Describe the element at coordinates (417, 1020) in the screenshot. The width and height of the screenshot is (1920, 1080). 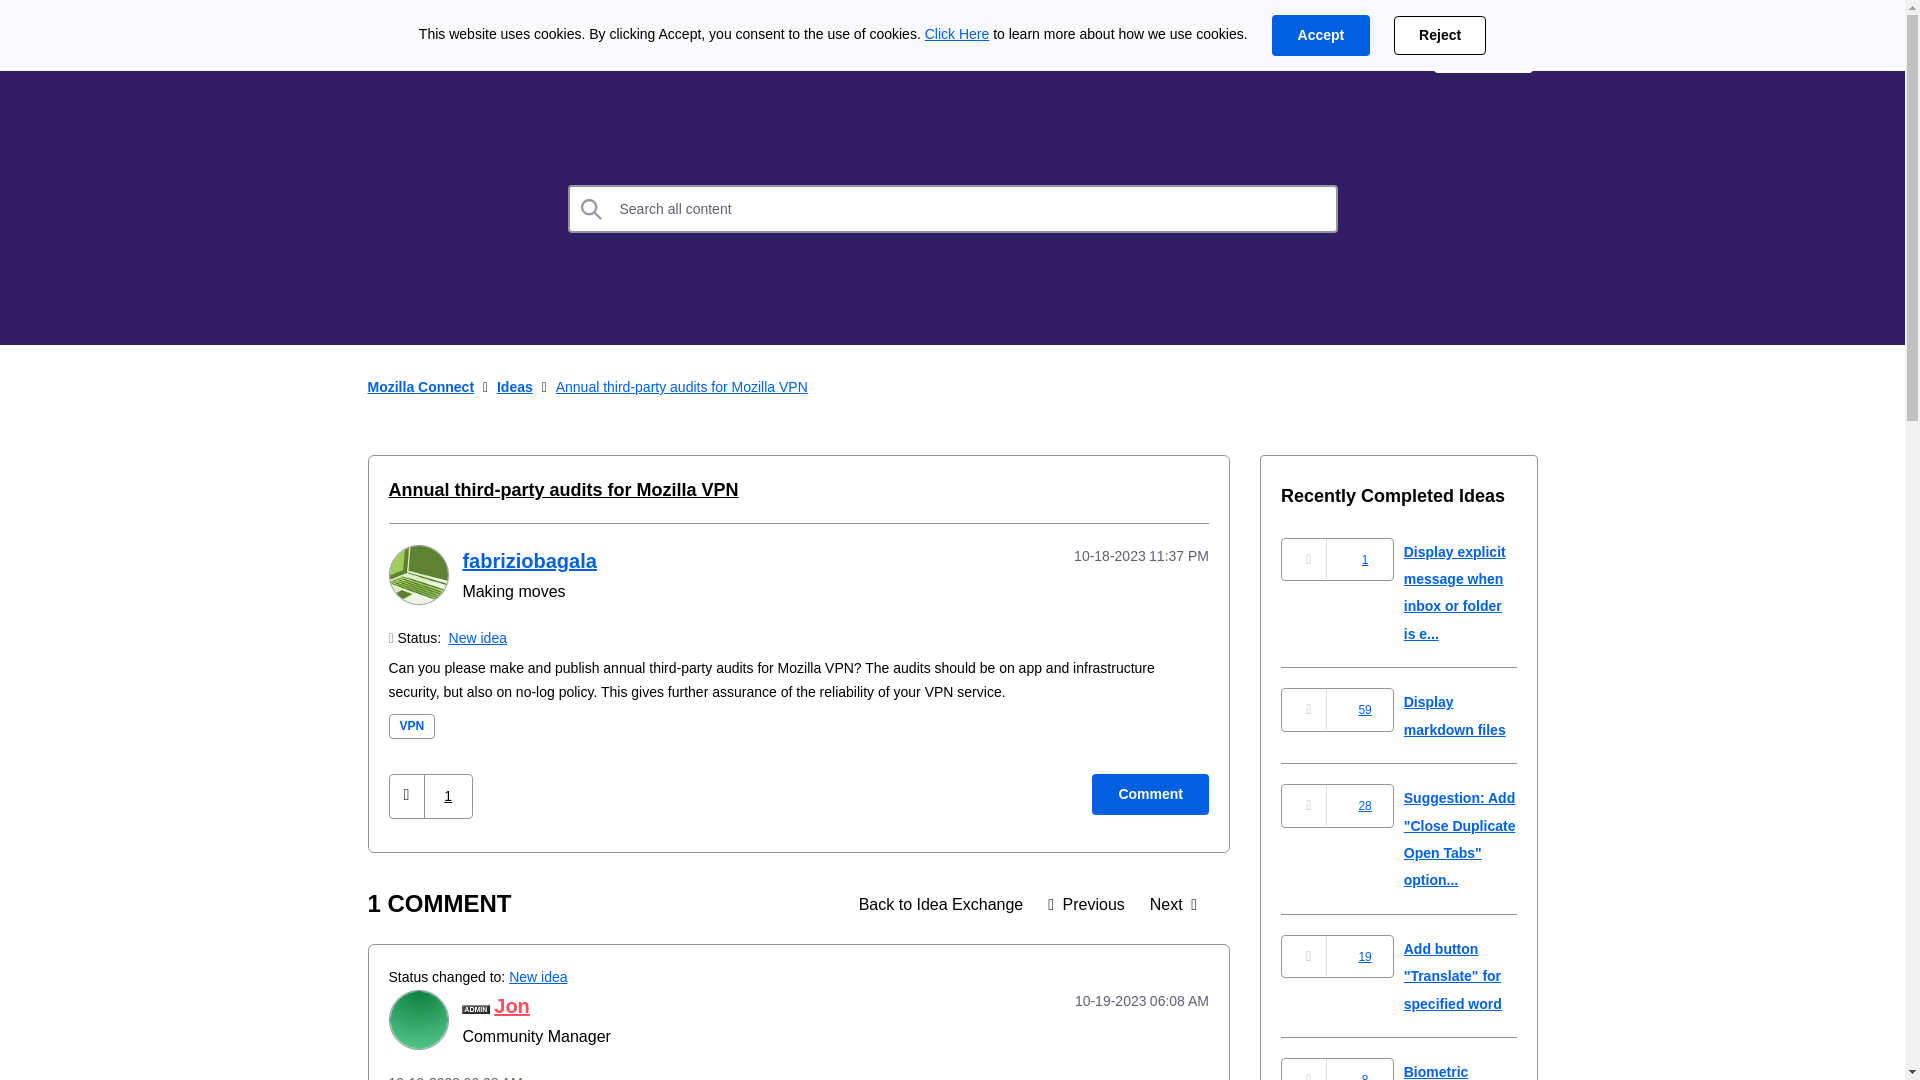
I see `Jon` at that location.